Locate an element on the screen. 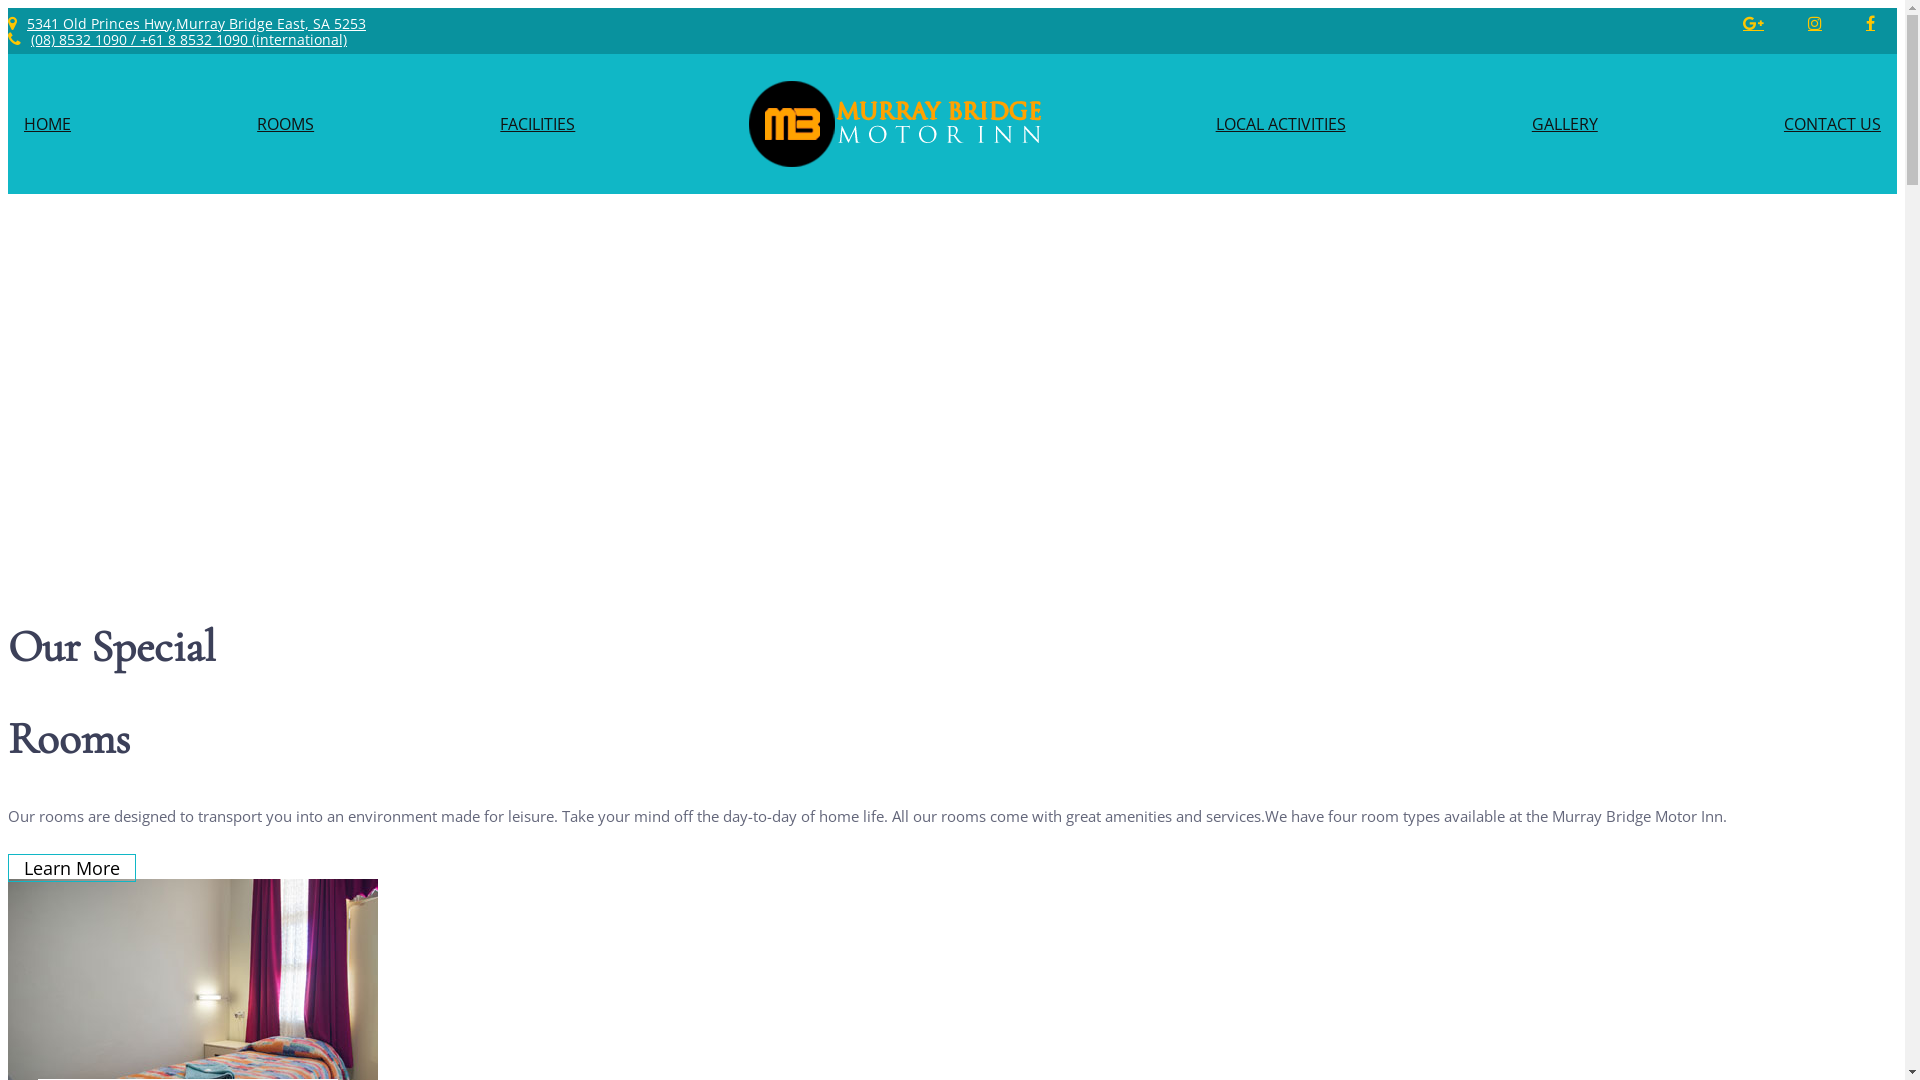 This screenshot has width=1920, height=1080. ROOMS is located at coordinates (286, 124).